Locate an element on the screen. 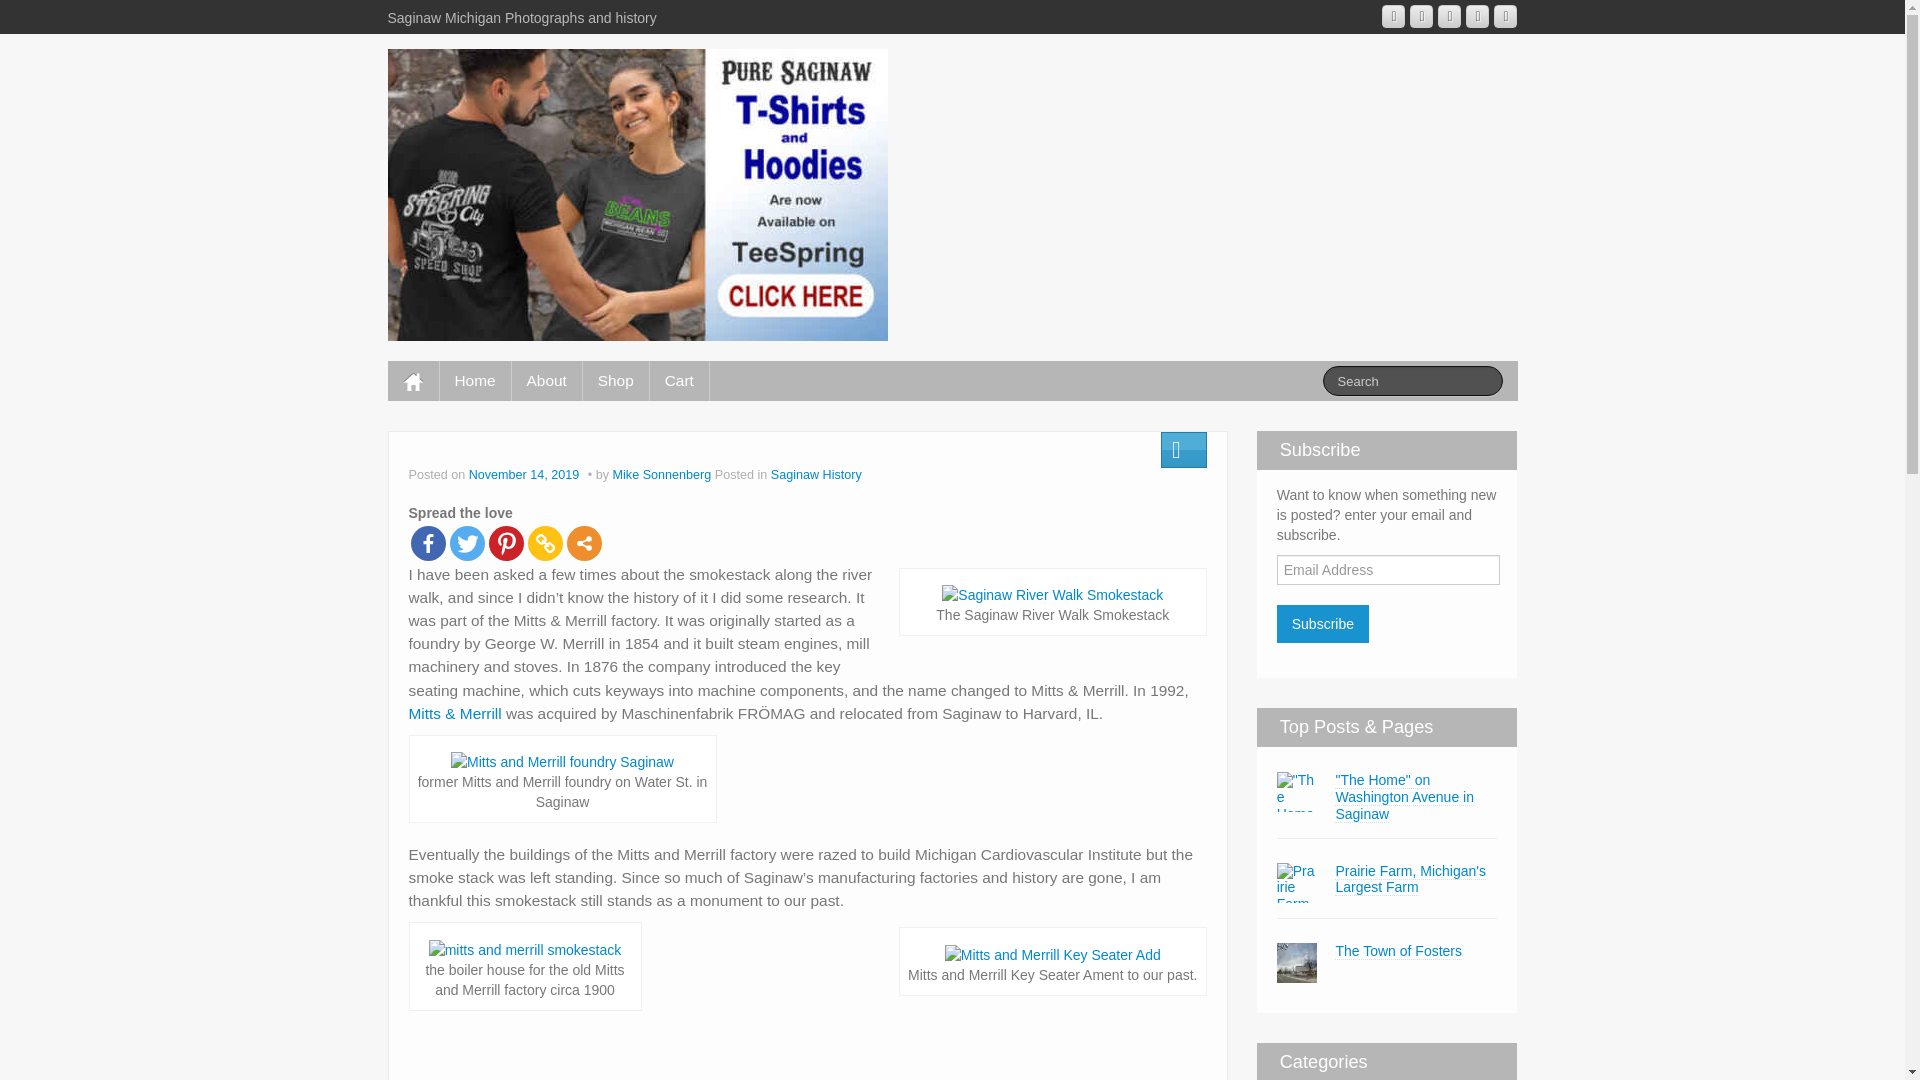 The width and height of the screenshot is (1920, 1080). Twitter is located at coordinates (467, 542).